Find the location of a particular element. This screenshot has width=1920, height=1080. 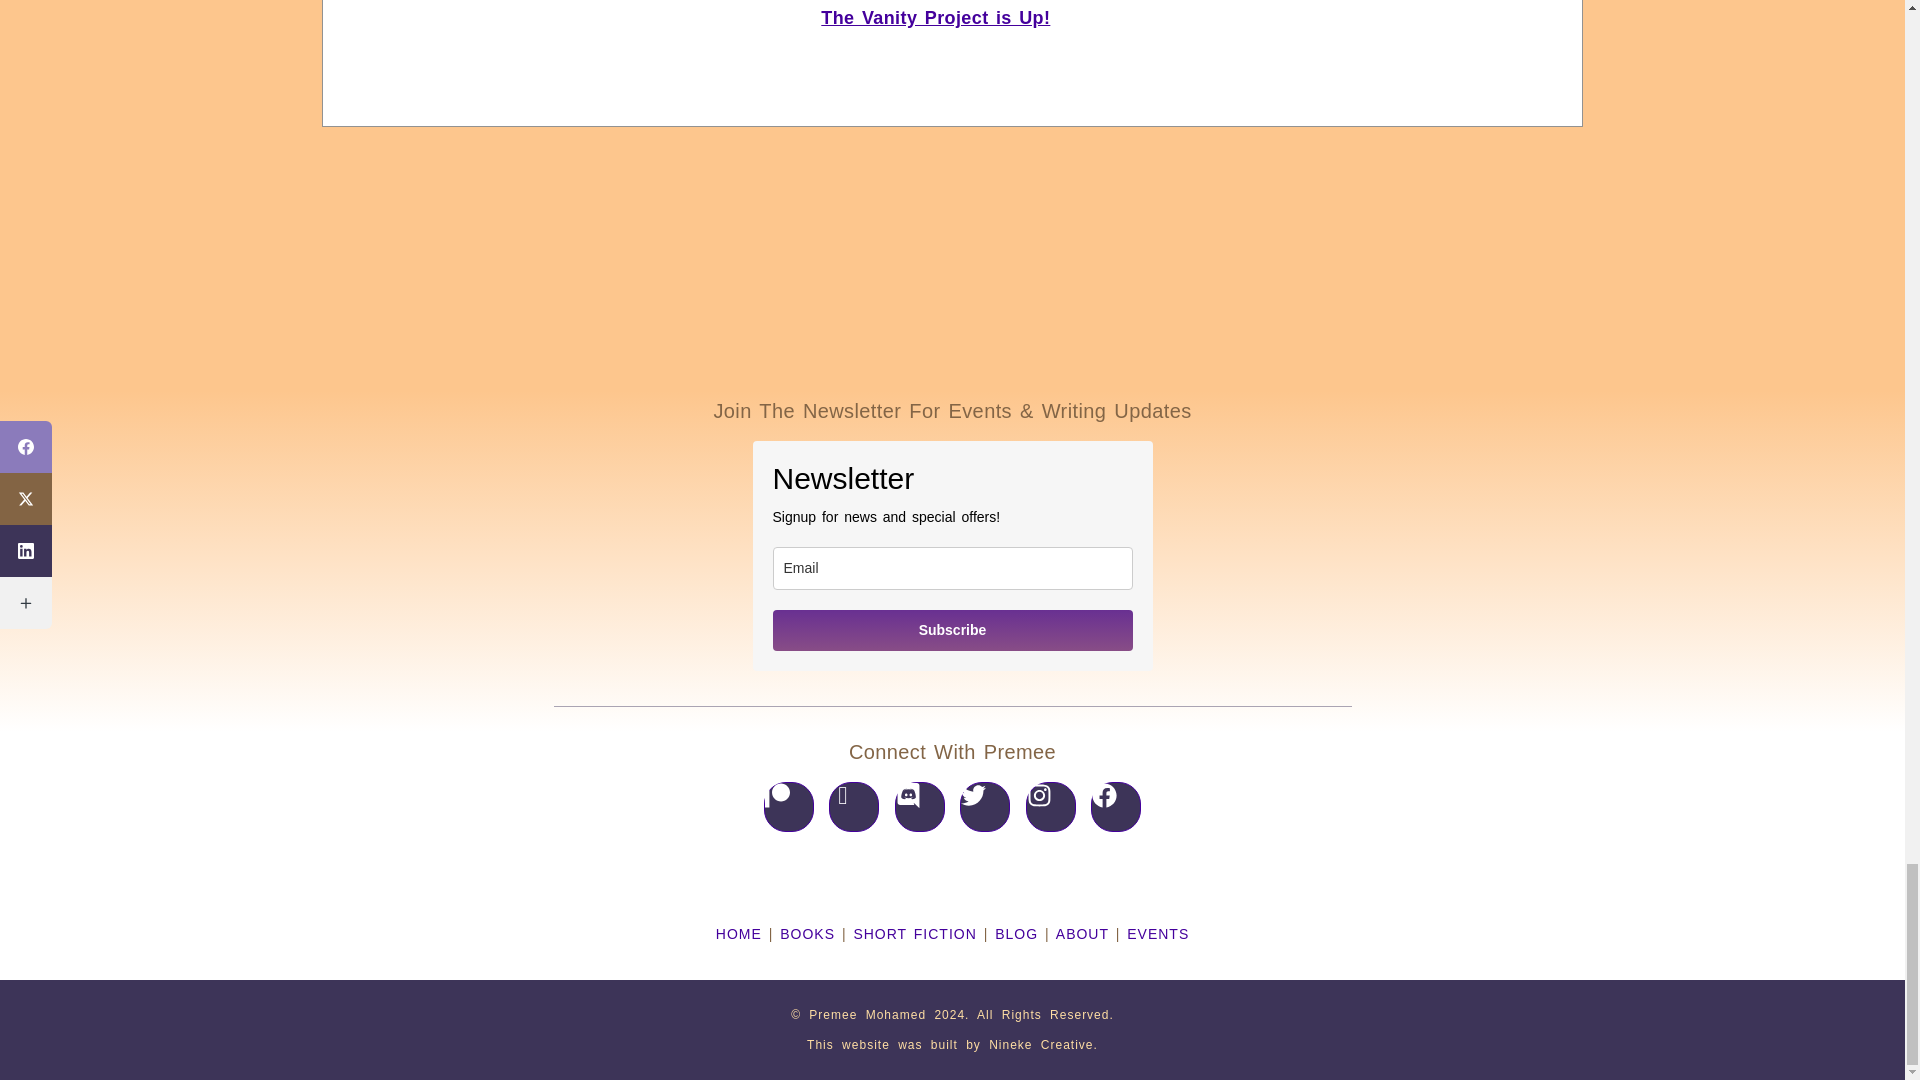

HOME is located at coordinates (739, 933).